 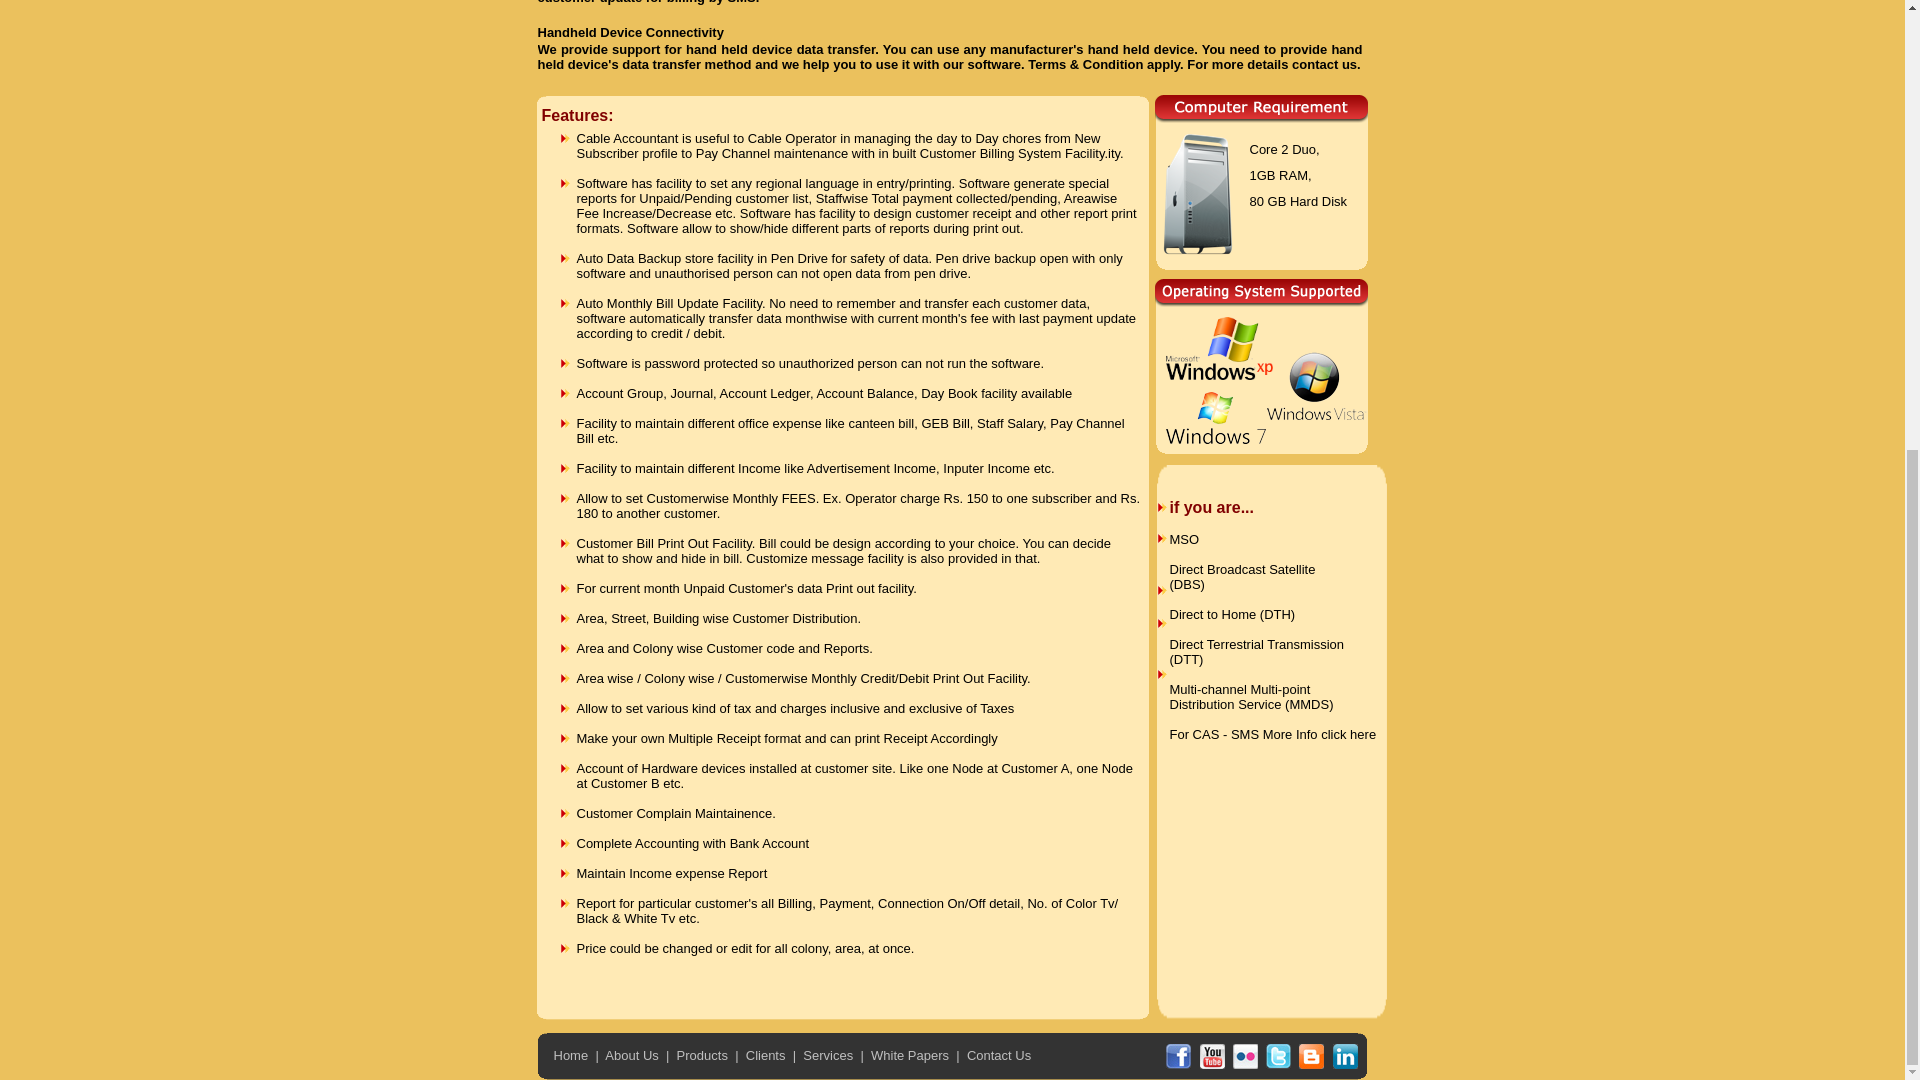 What do you see at coordinates (827, 1054) in the screenshot?
I see `Services` at bounding box center [827, 1054].